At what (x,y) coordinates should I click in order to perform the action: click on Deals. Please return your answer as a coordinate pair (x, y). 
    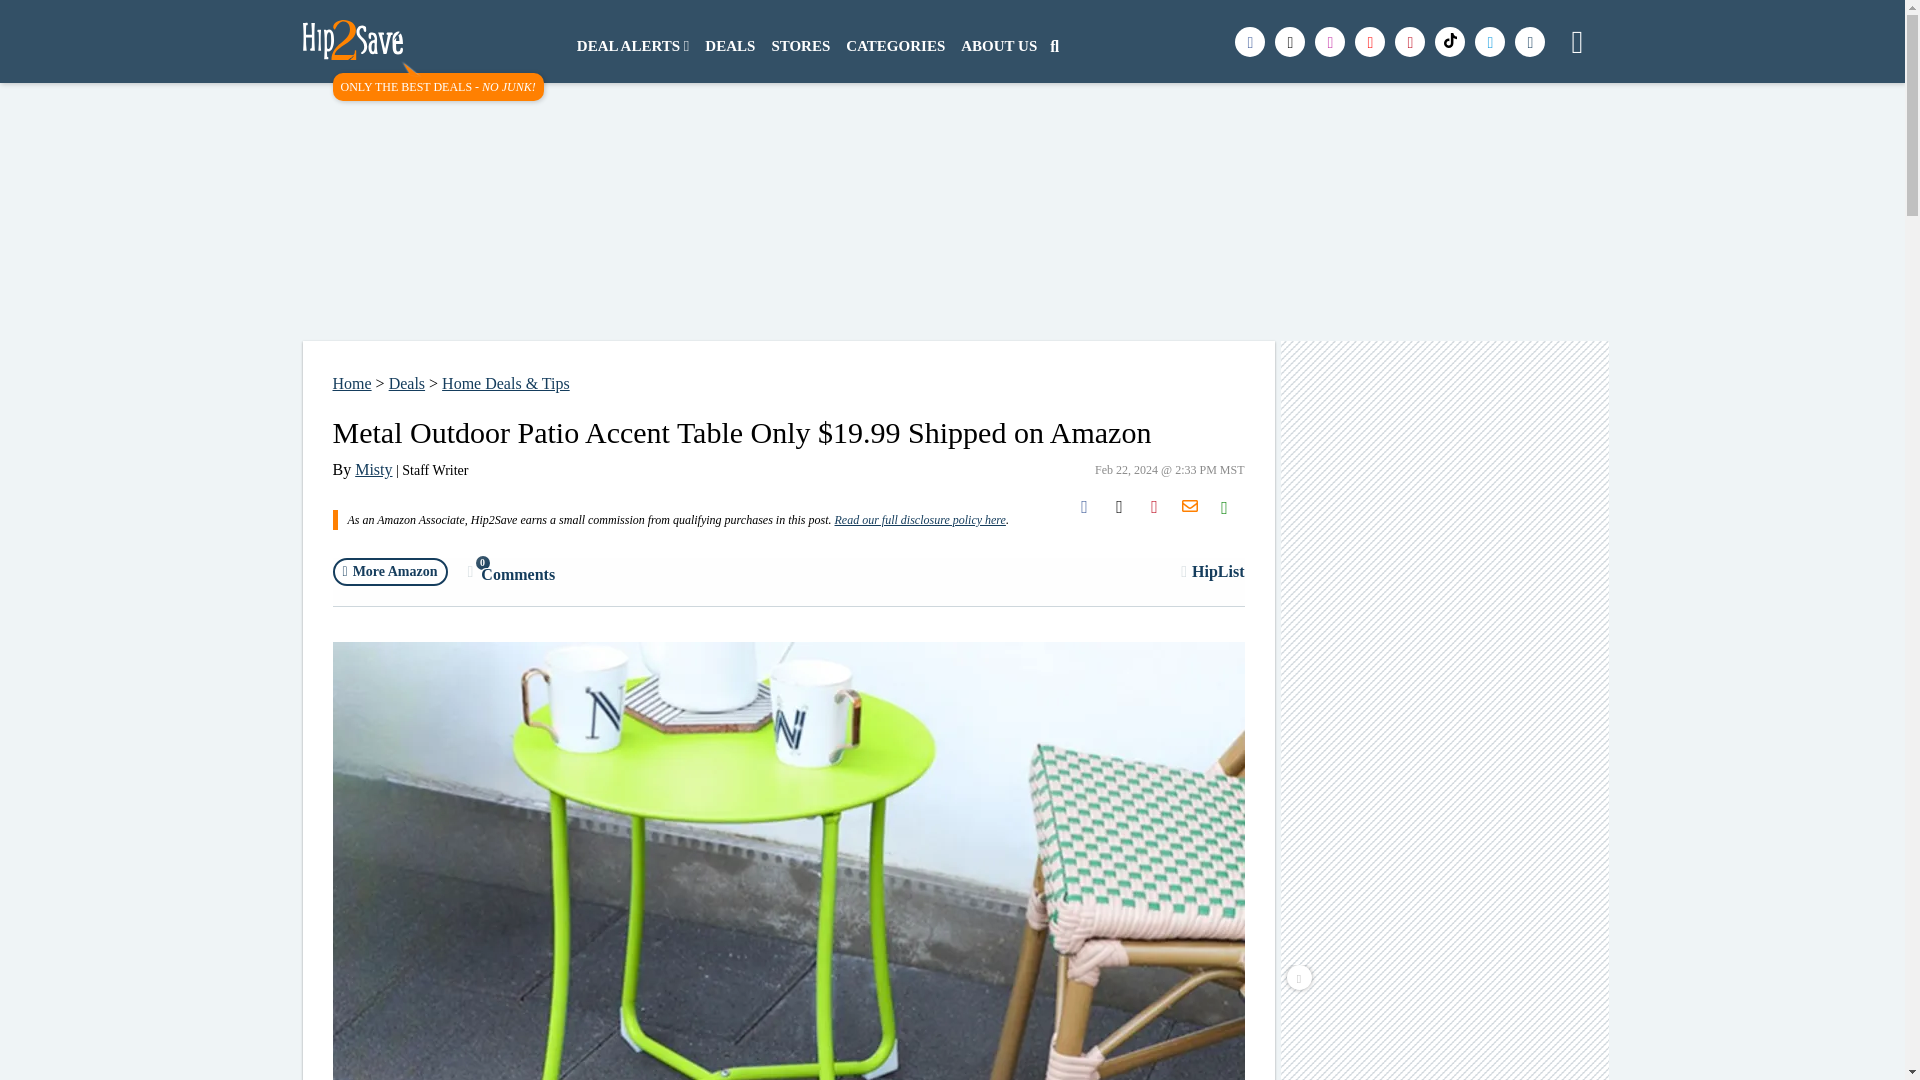
    Looking at the image, I should click on (406, 383).